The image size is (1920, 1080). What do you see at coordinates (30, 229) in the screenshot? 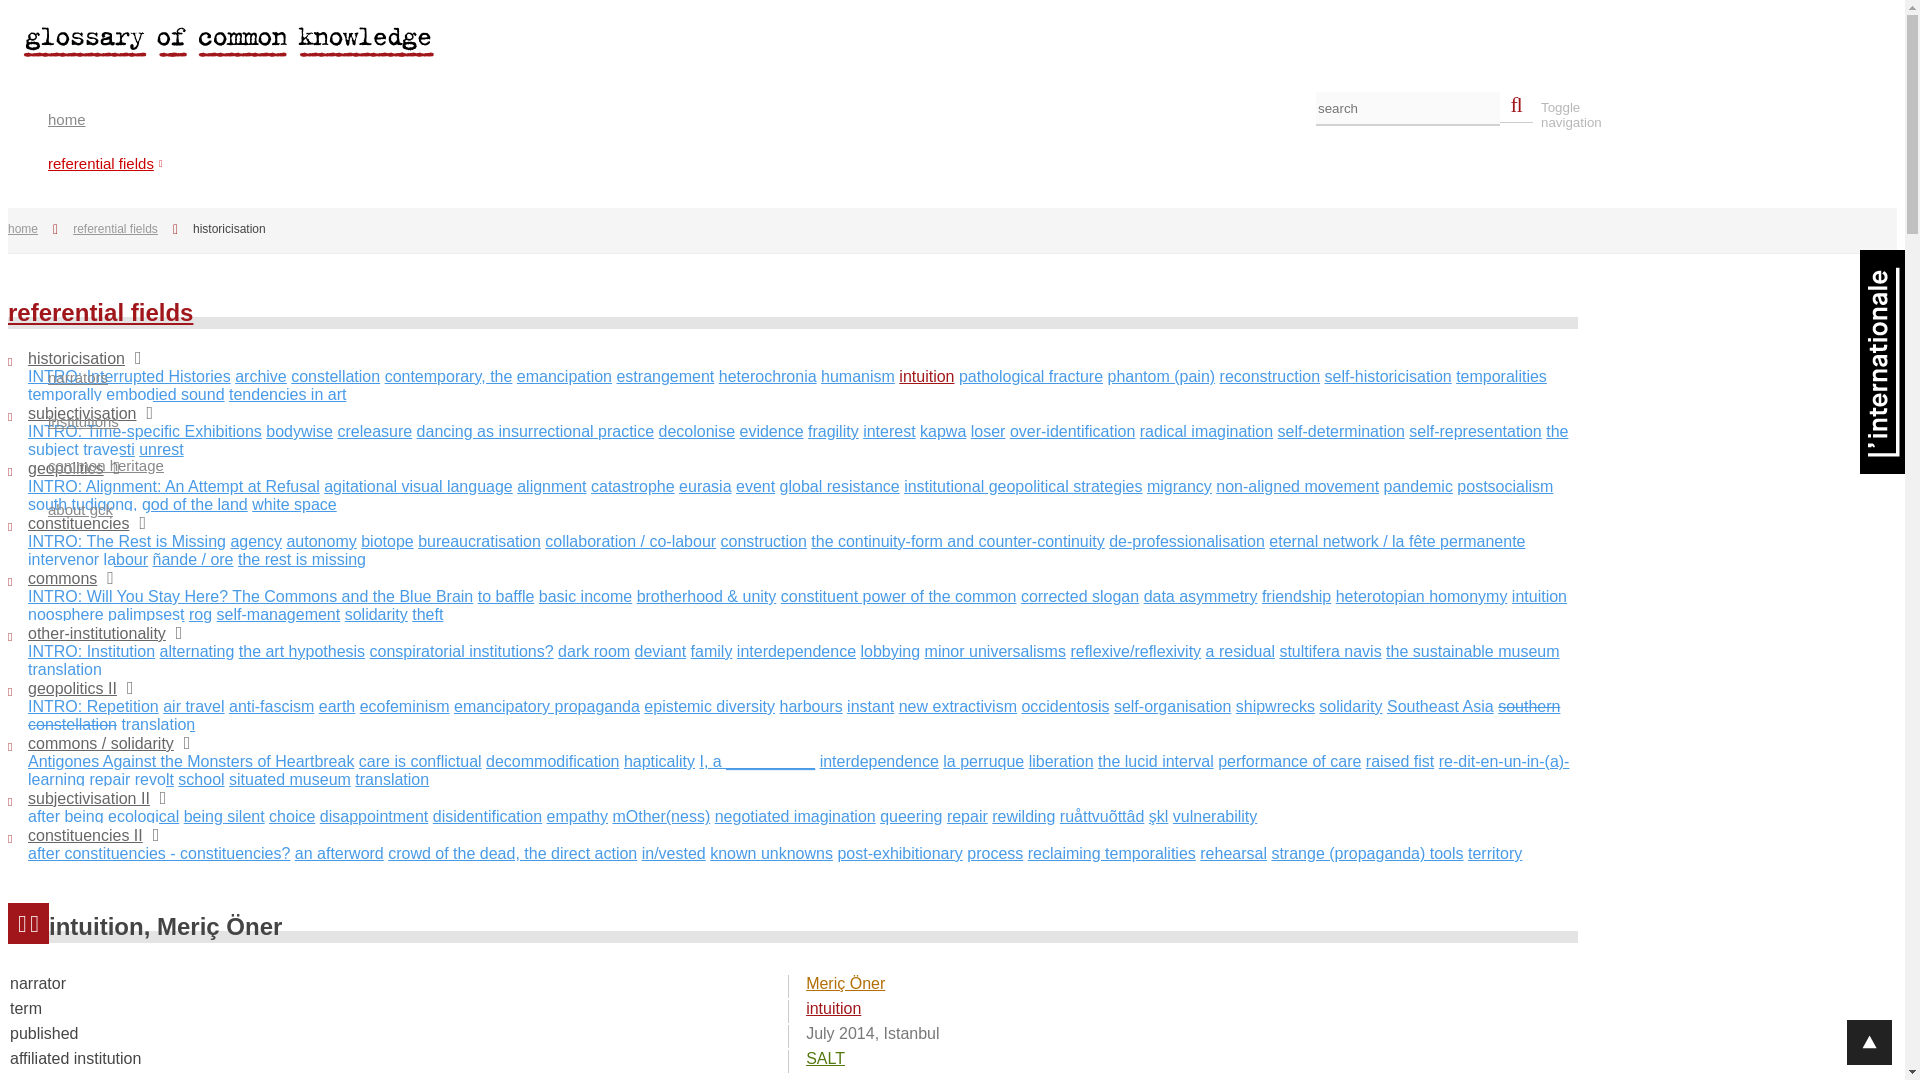
I see `home` at bounding box center [30, 229].